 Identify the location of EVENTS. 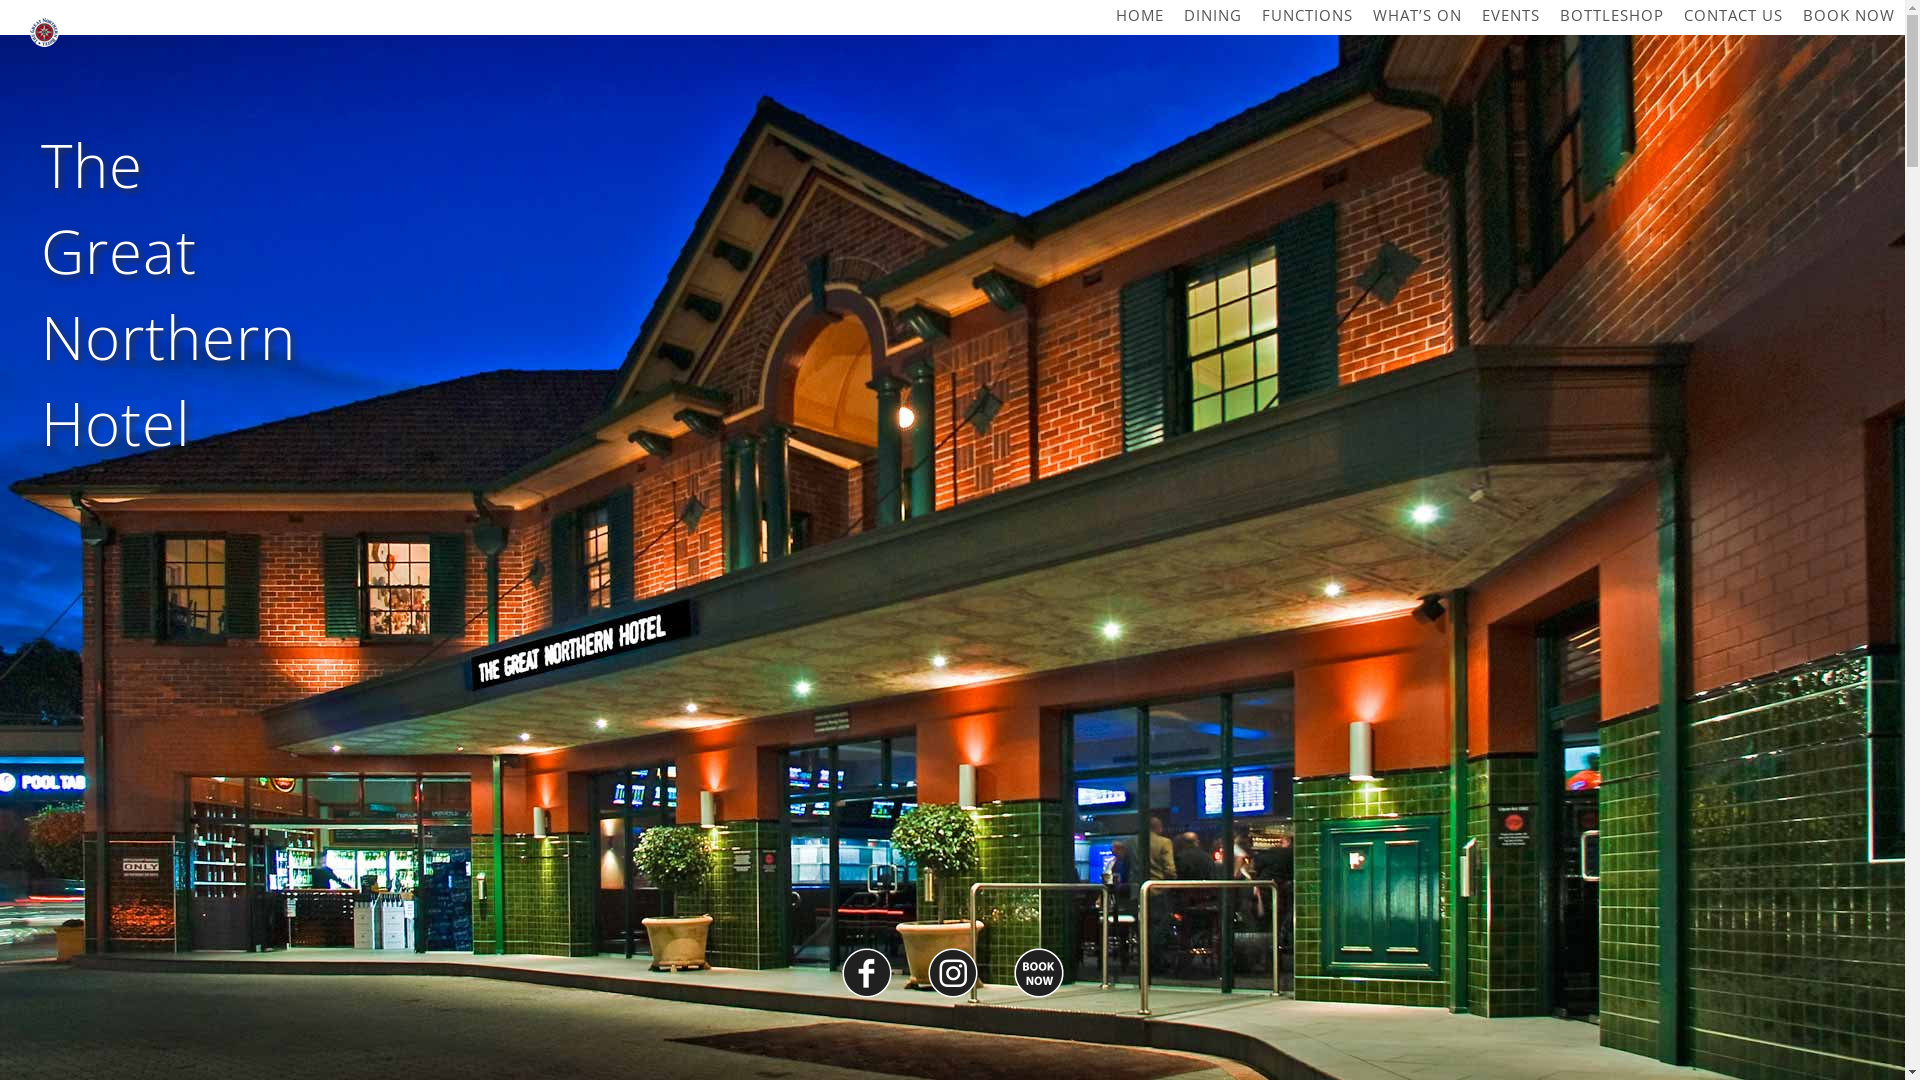
(1511, 16).